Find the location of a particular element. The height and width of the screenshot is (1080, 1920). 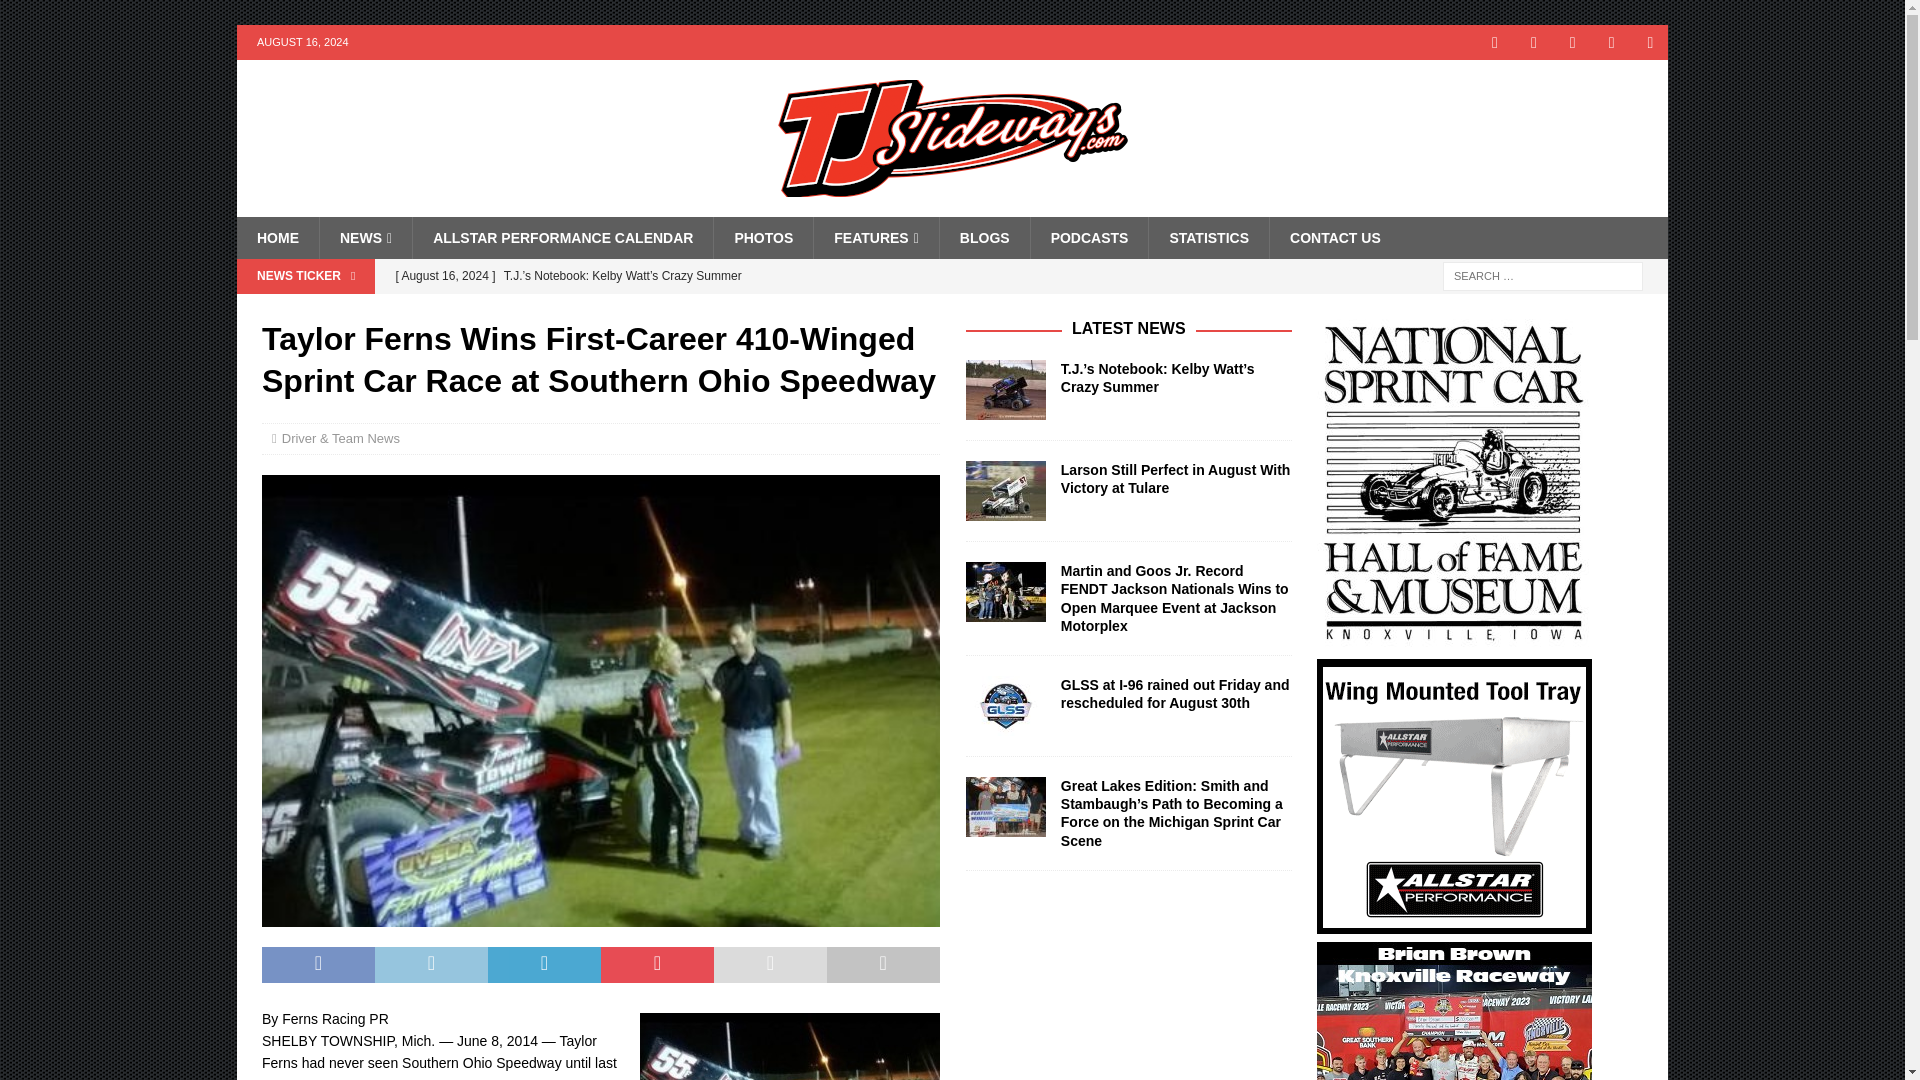

NEWS is located at coordinates (365, 238).